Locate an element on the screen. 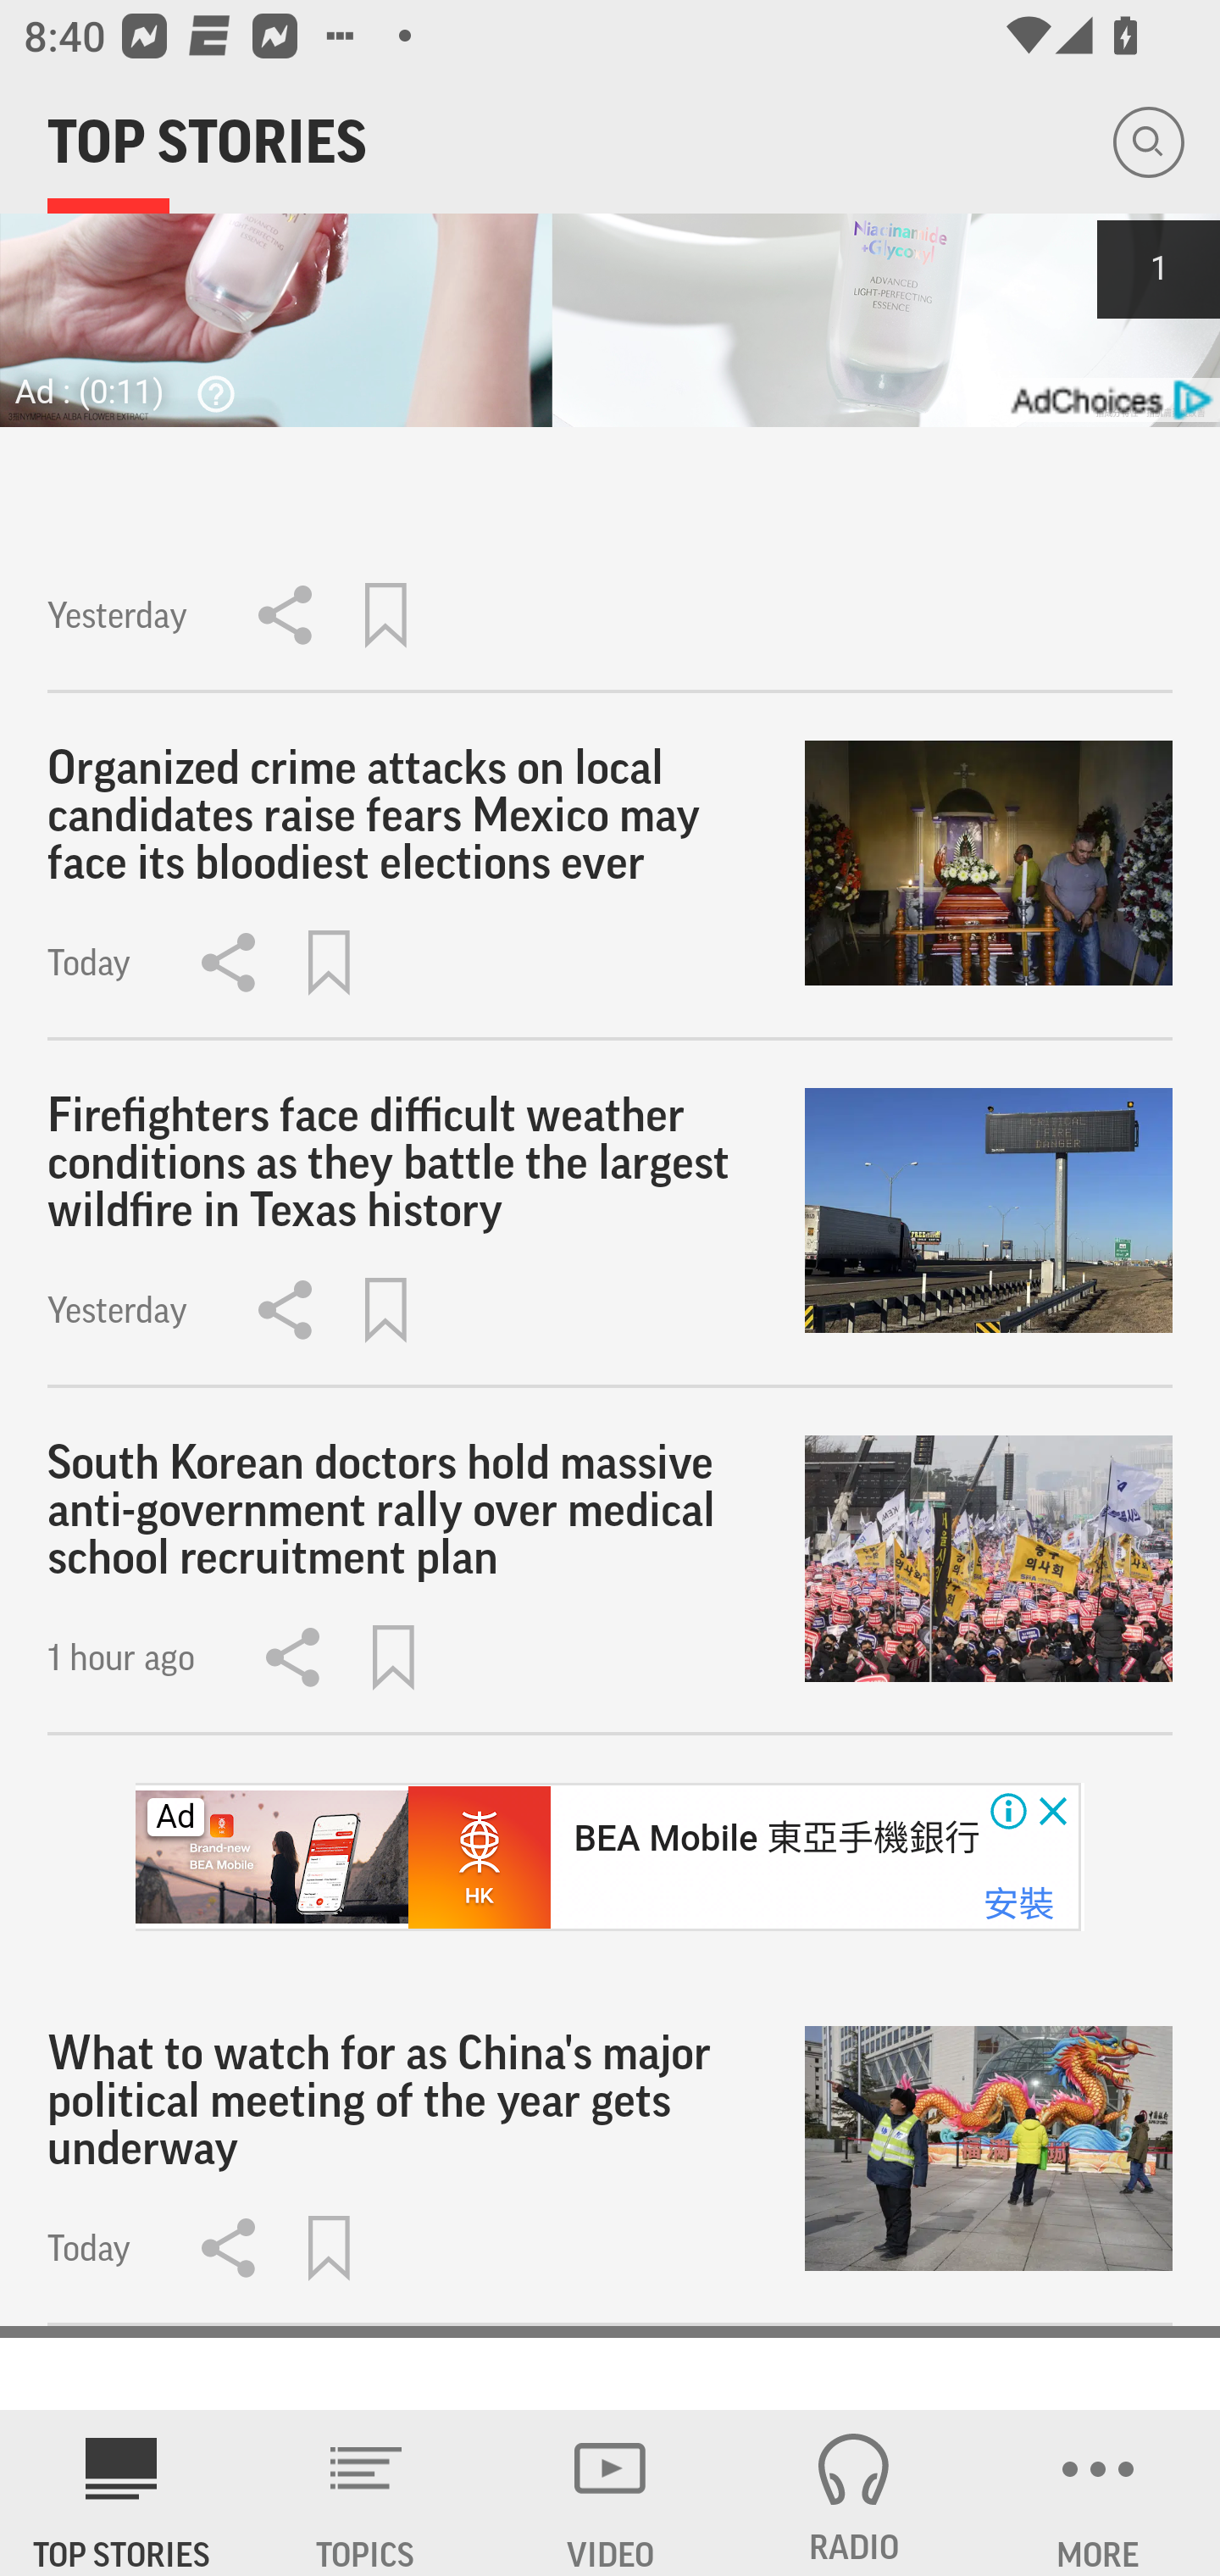  MORE is located at coordinates (1098, 2493).